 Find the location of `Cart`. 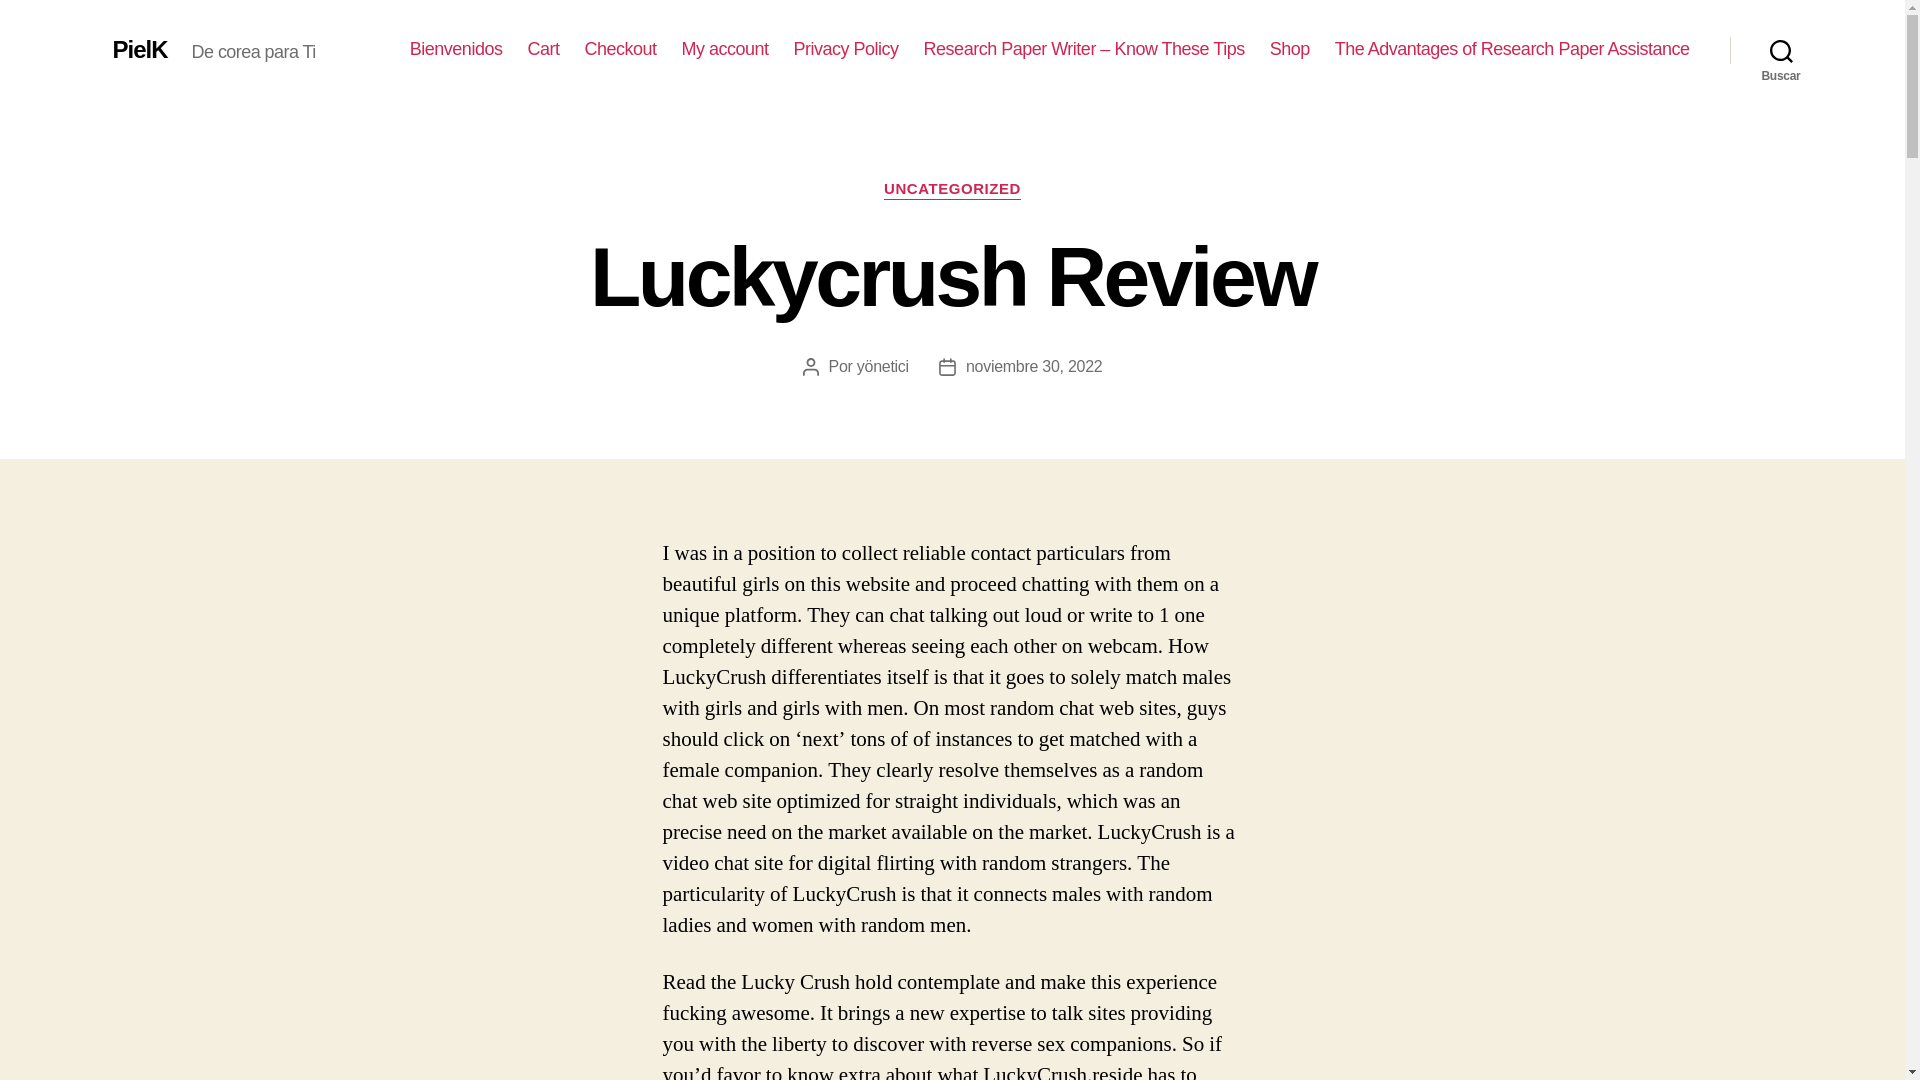

Cart is located at coordinates (542, 49).